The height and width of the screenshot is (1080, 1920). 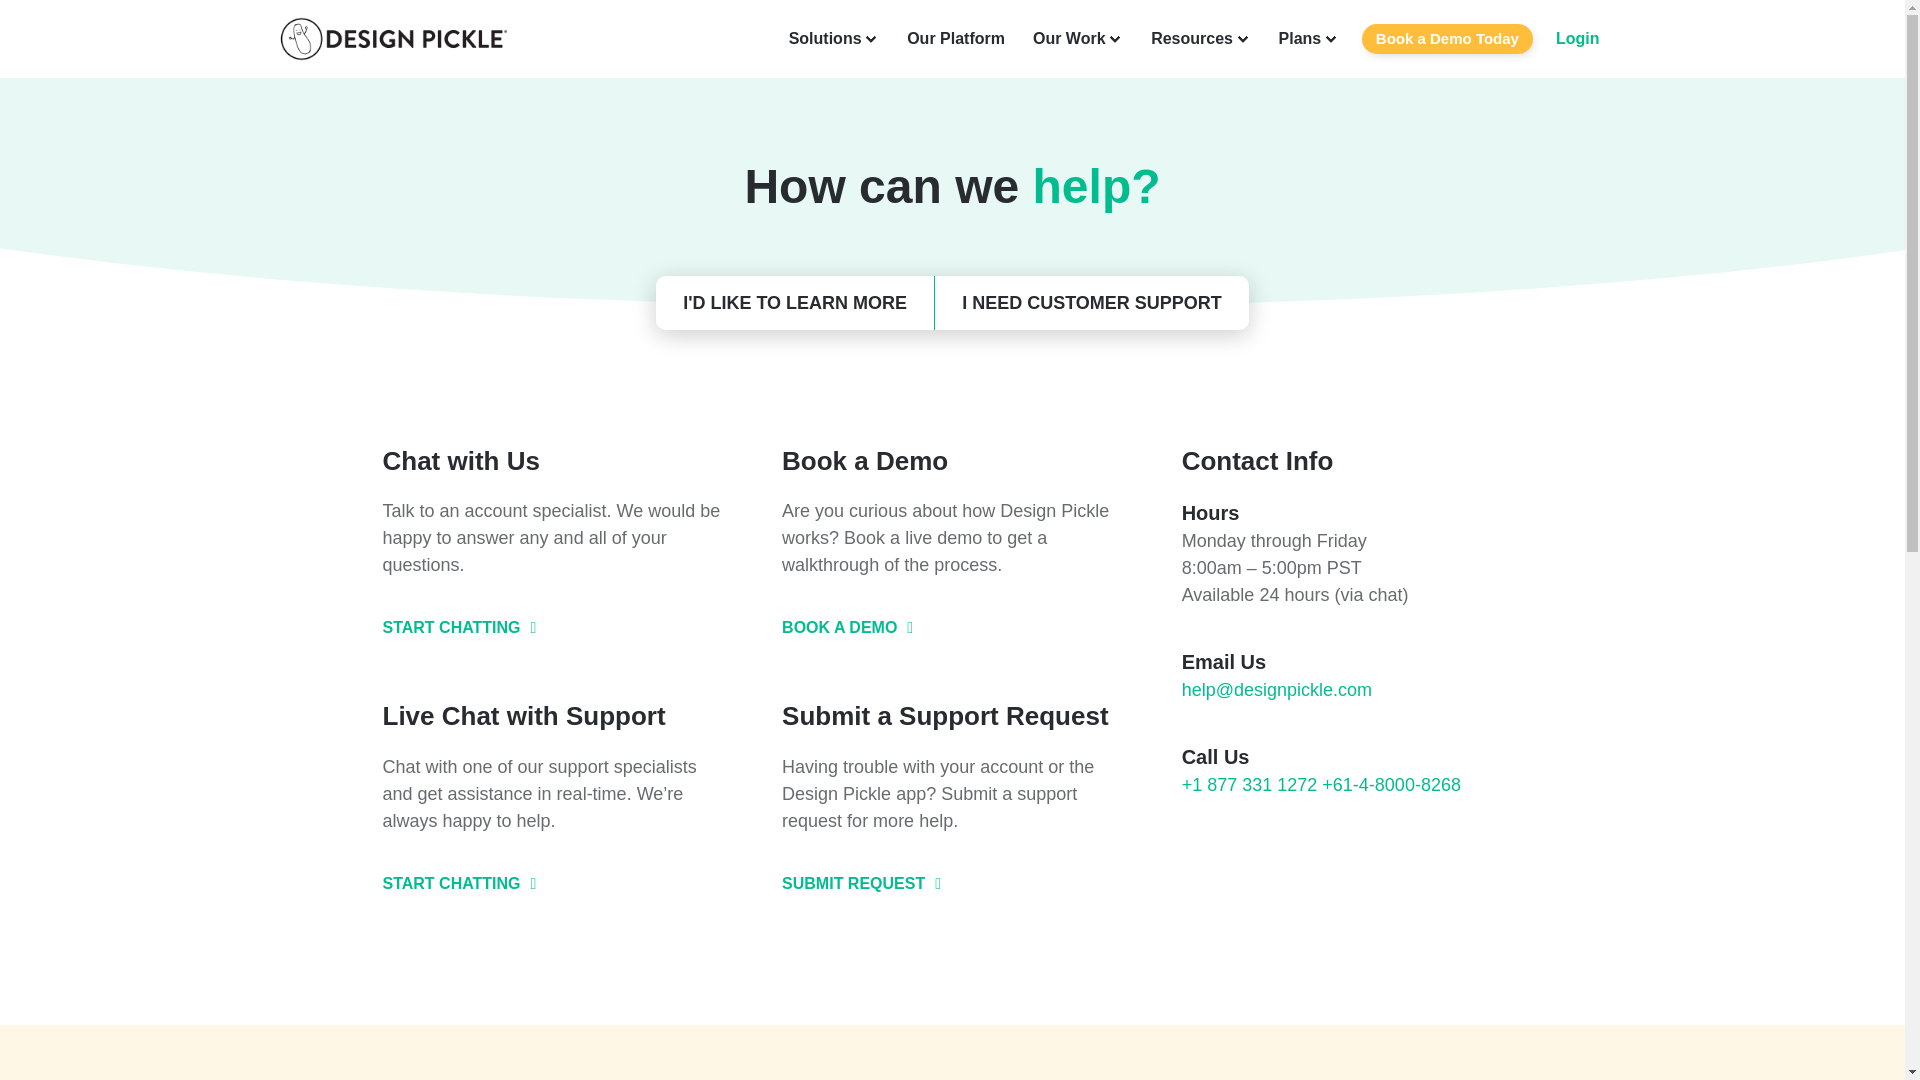 I want to click on Our Work, so click(x=1078, y=38).